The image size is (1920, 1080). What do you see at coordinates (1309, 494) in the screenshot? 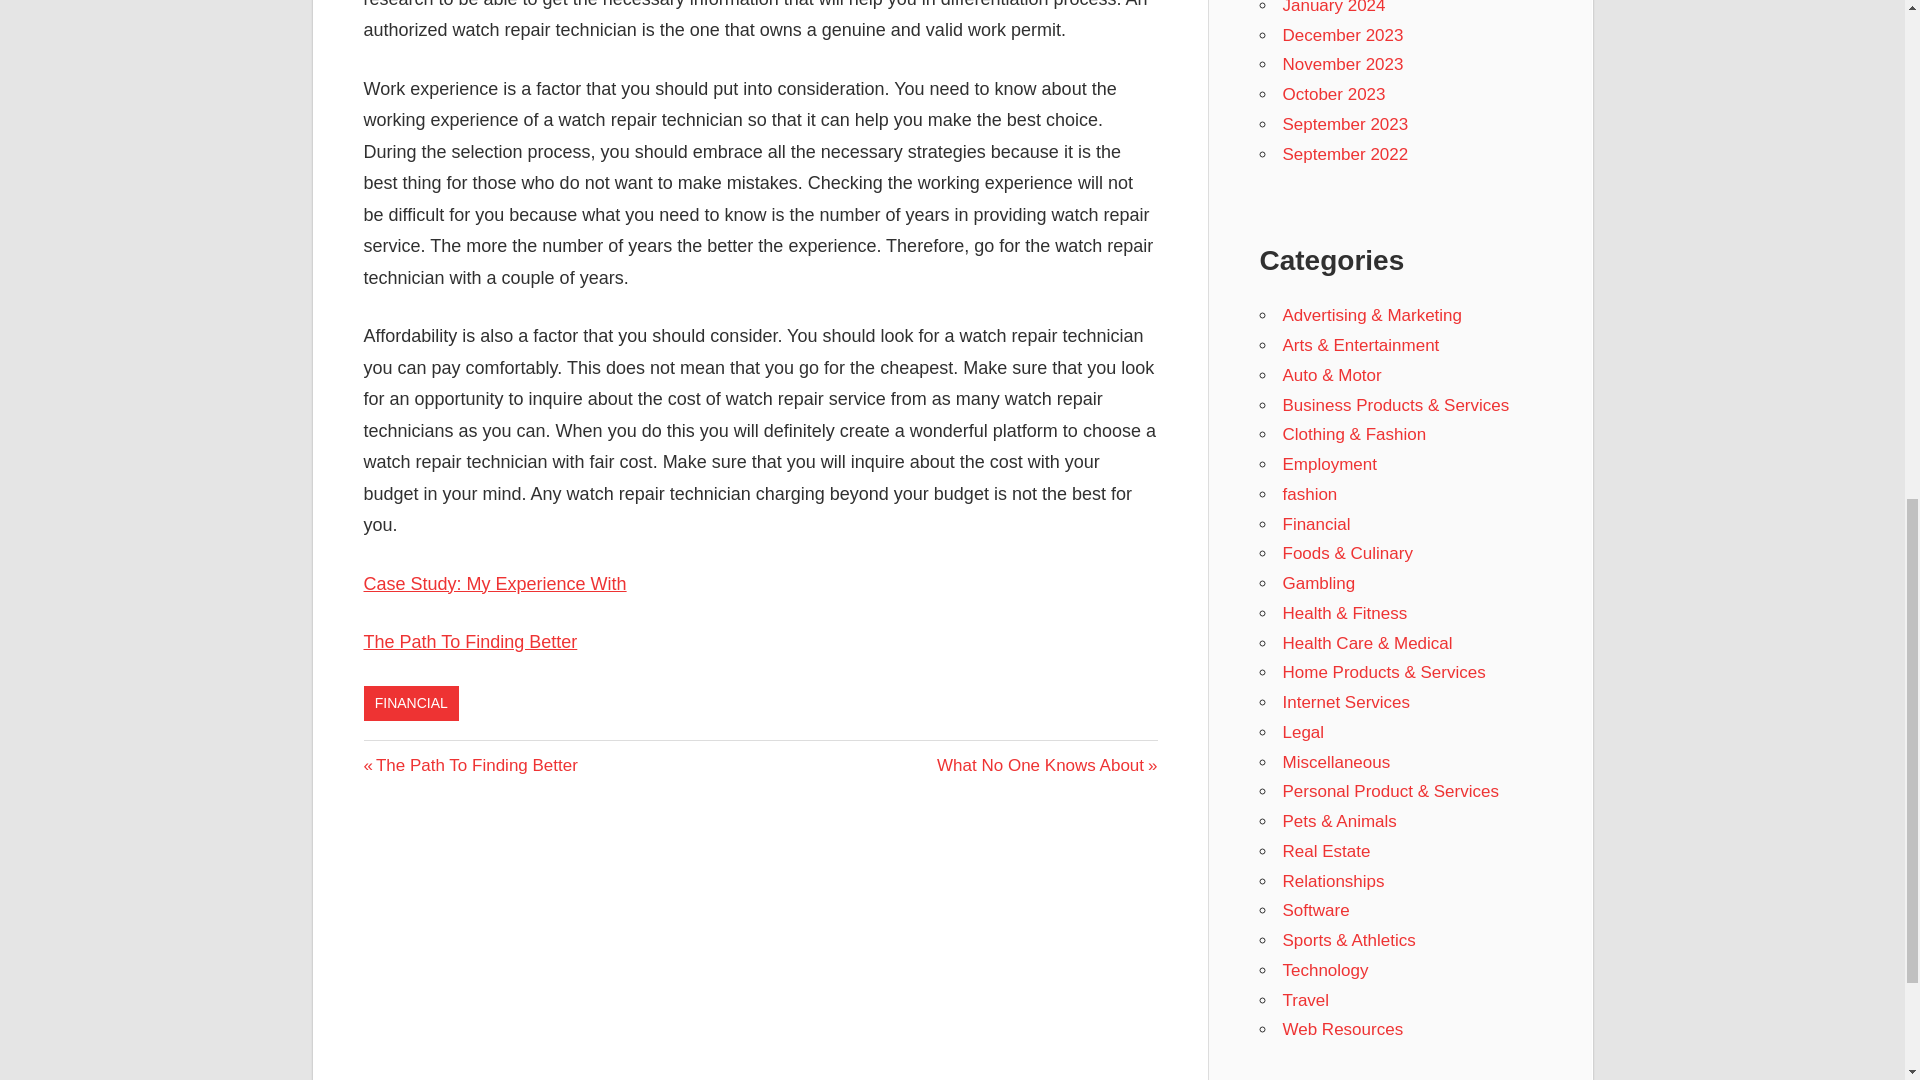
I see `fashion` at bounding box center [1309, 494].